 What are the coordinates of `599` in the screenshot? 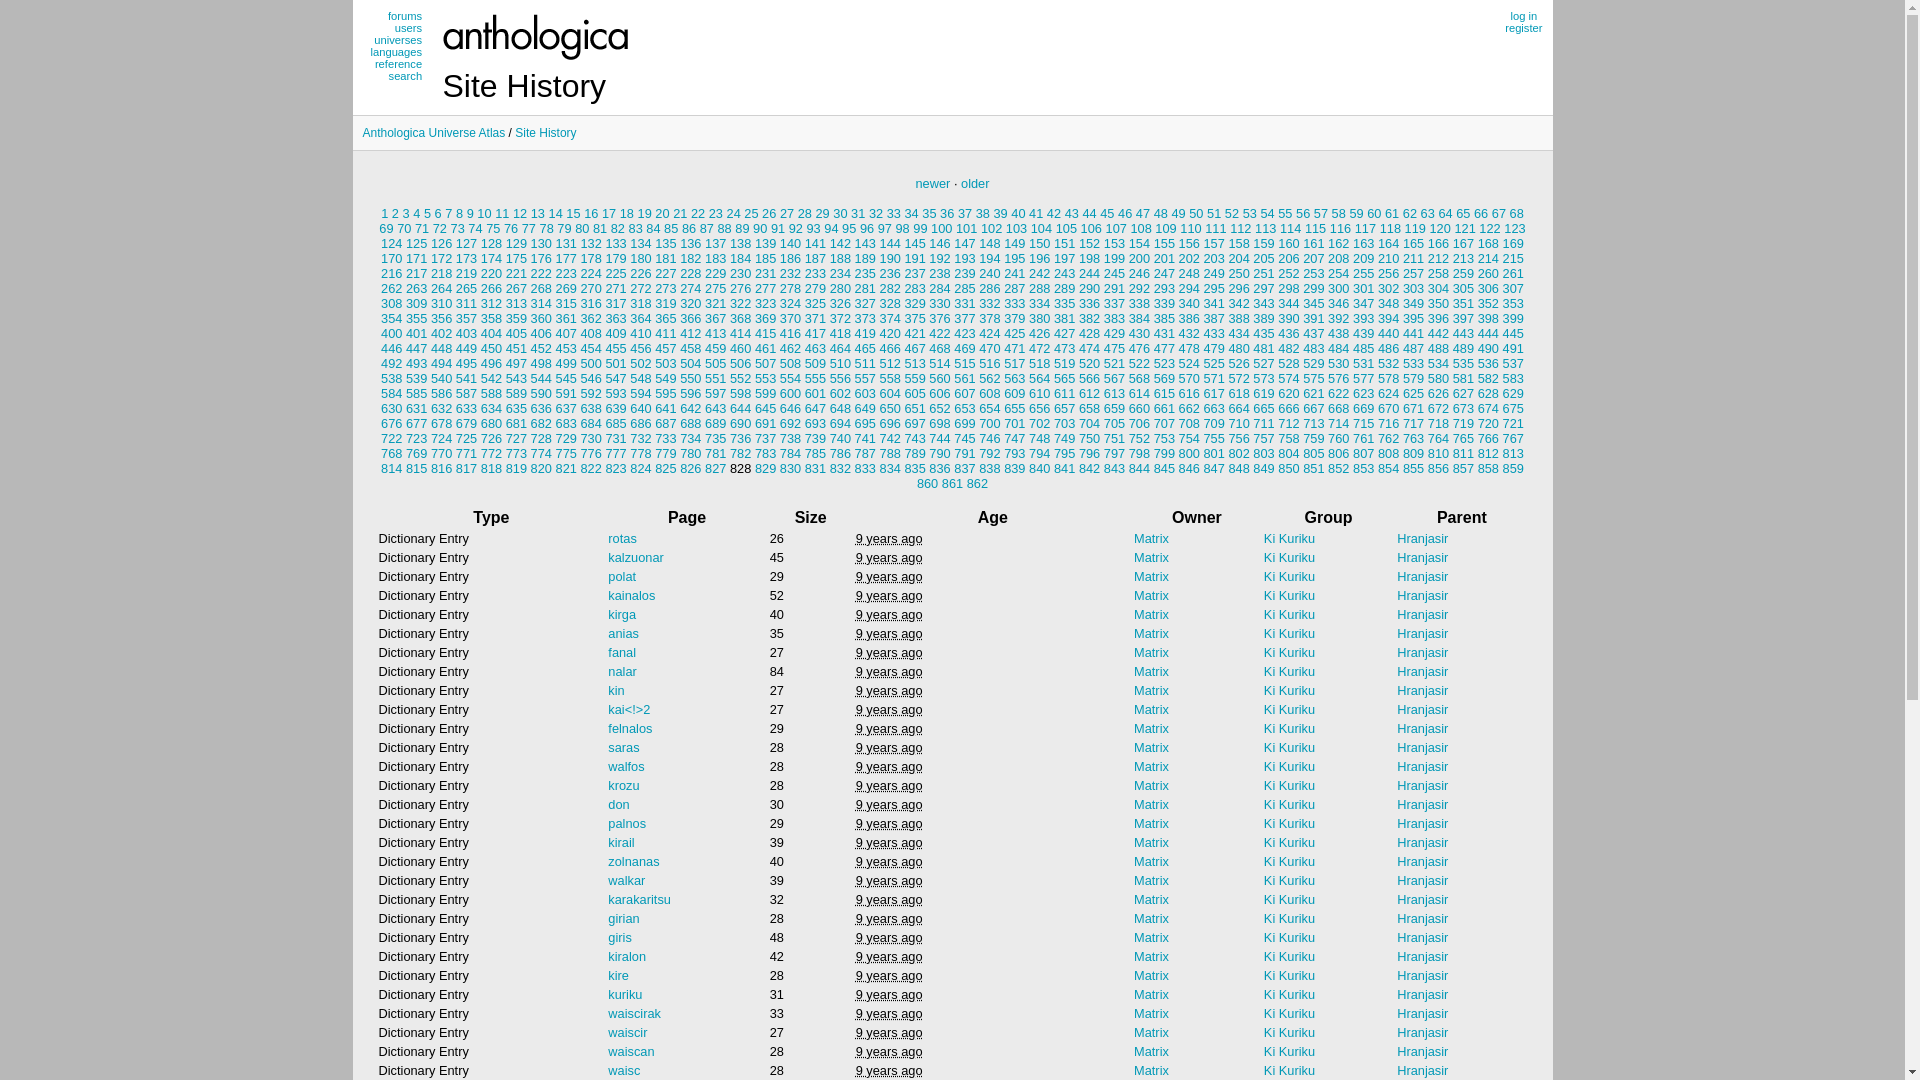 It's located at (766, 394).